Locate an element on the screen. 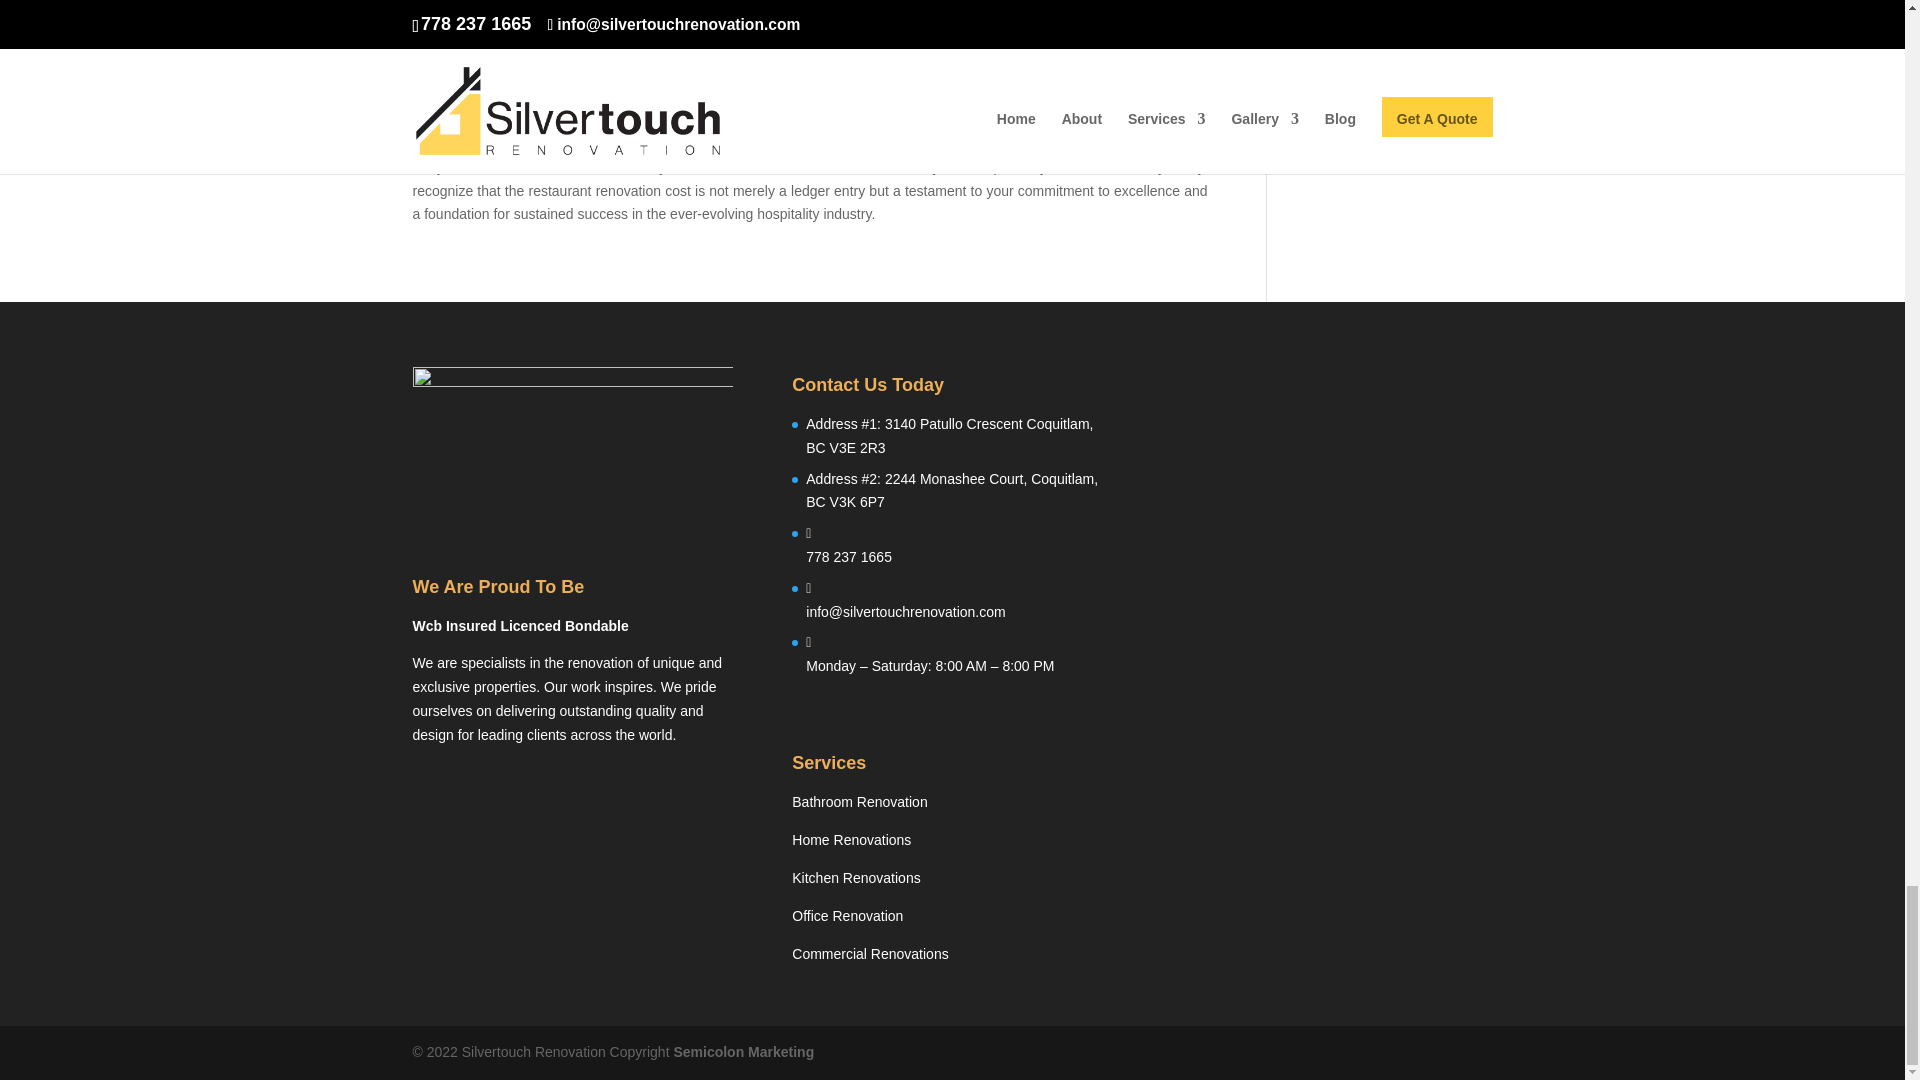 This screenshot has height=1080, width=1920. Home Renovation Service is located at coordinates (850, 839).